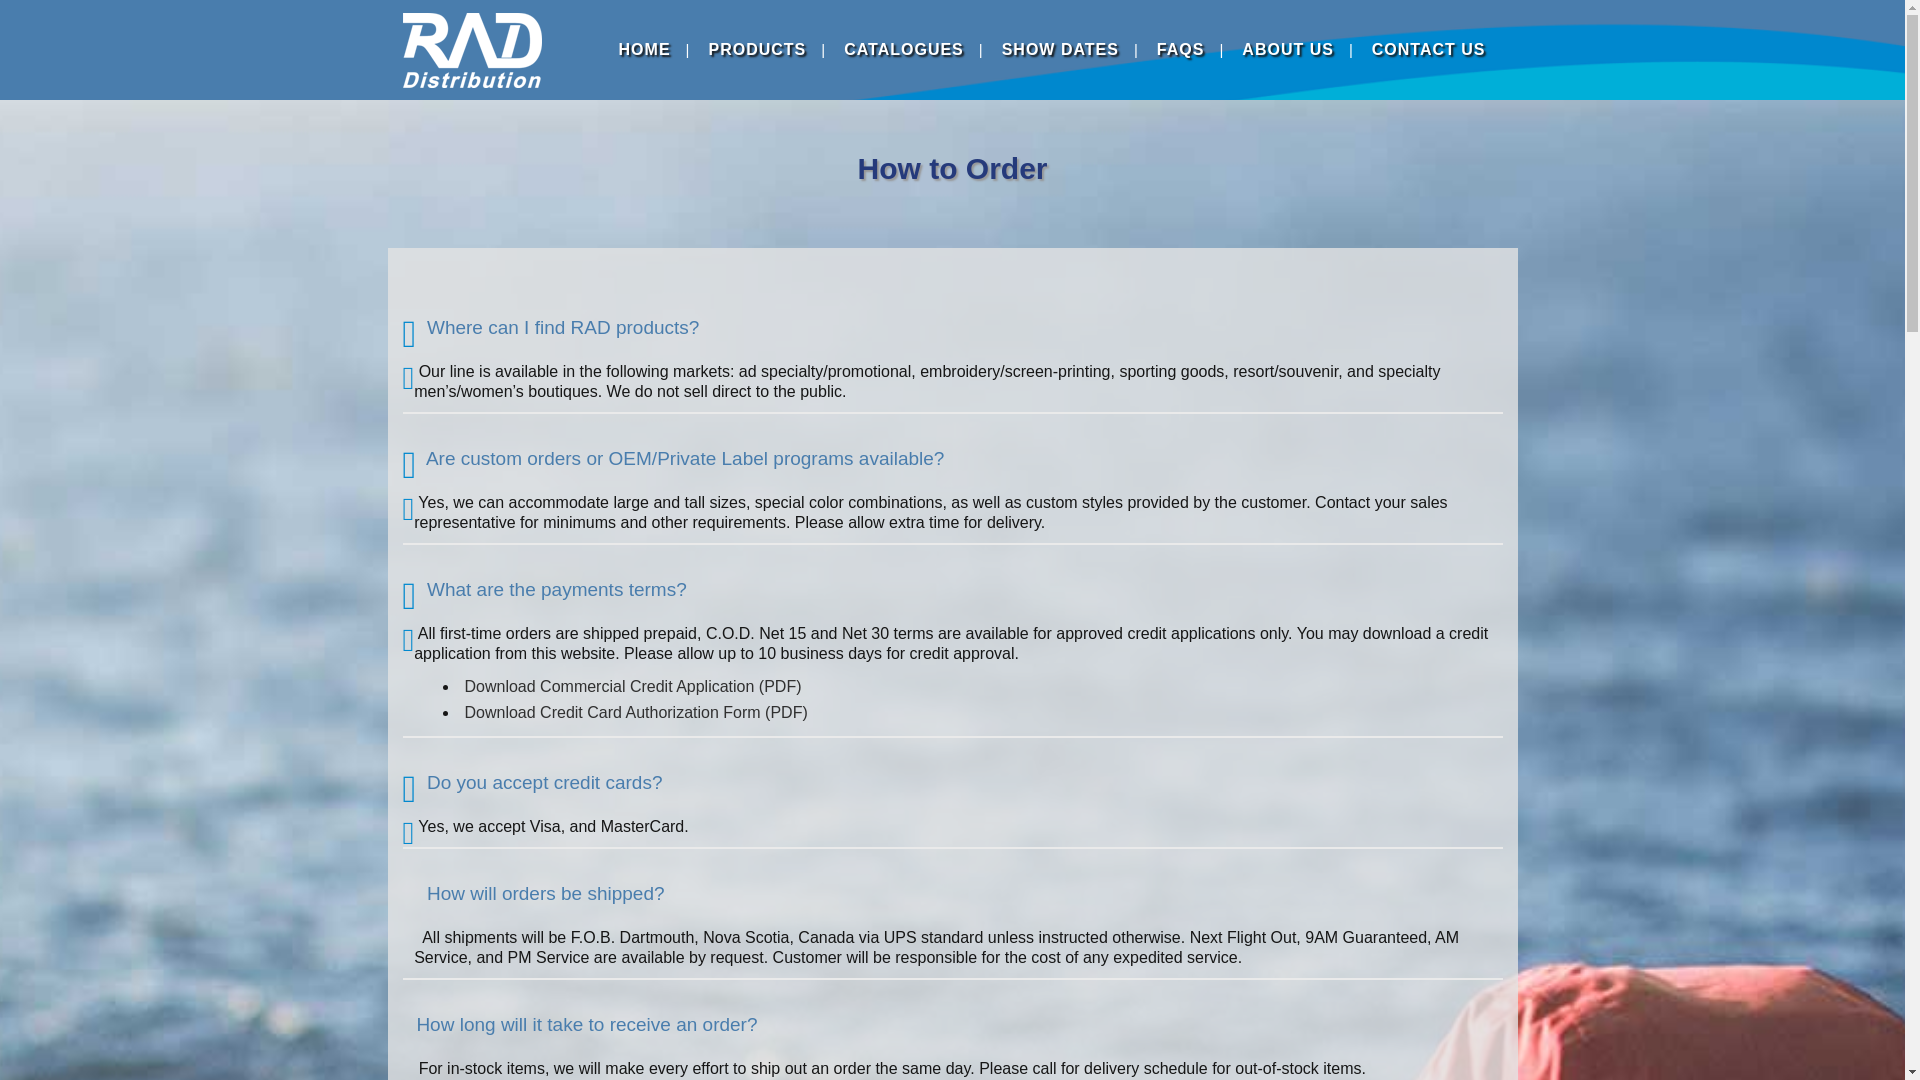 This screenshot has height=1080, width=1920. I want to click on PRODUCTS, so click(757, 50).